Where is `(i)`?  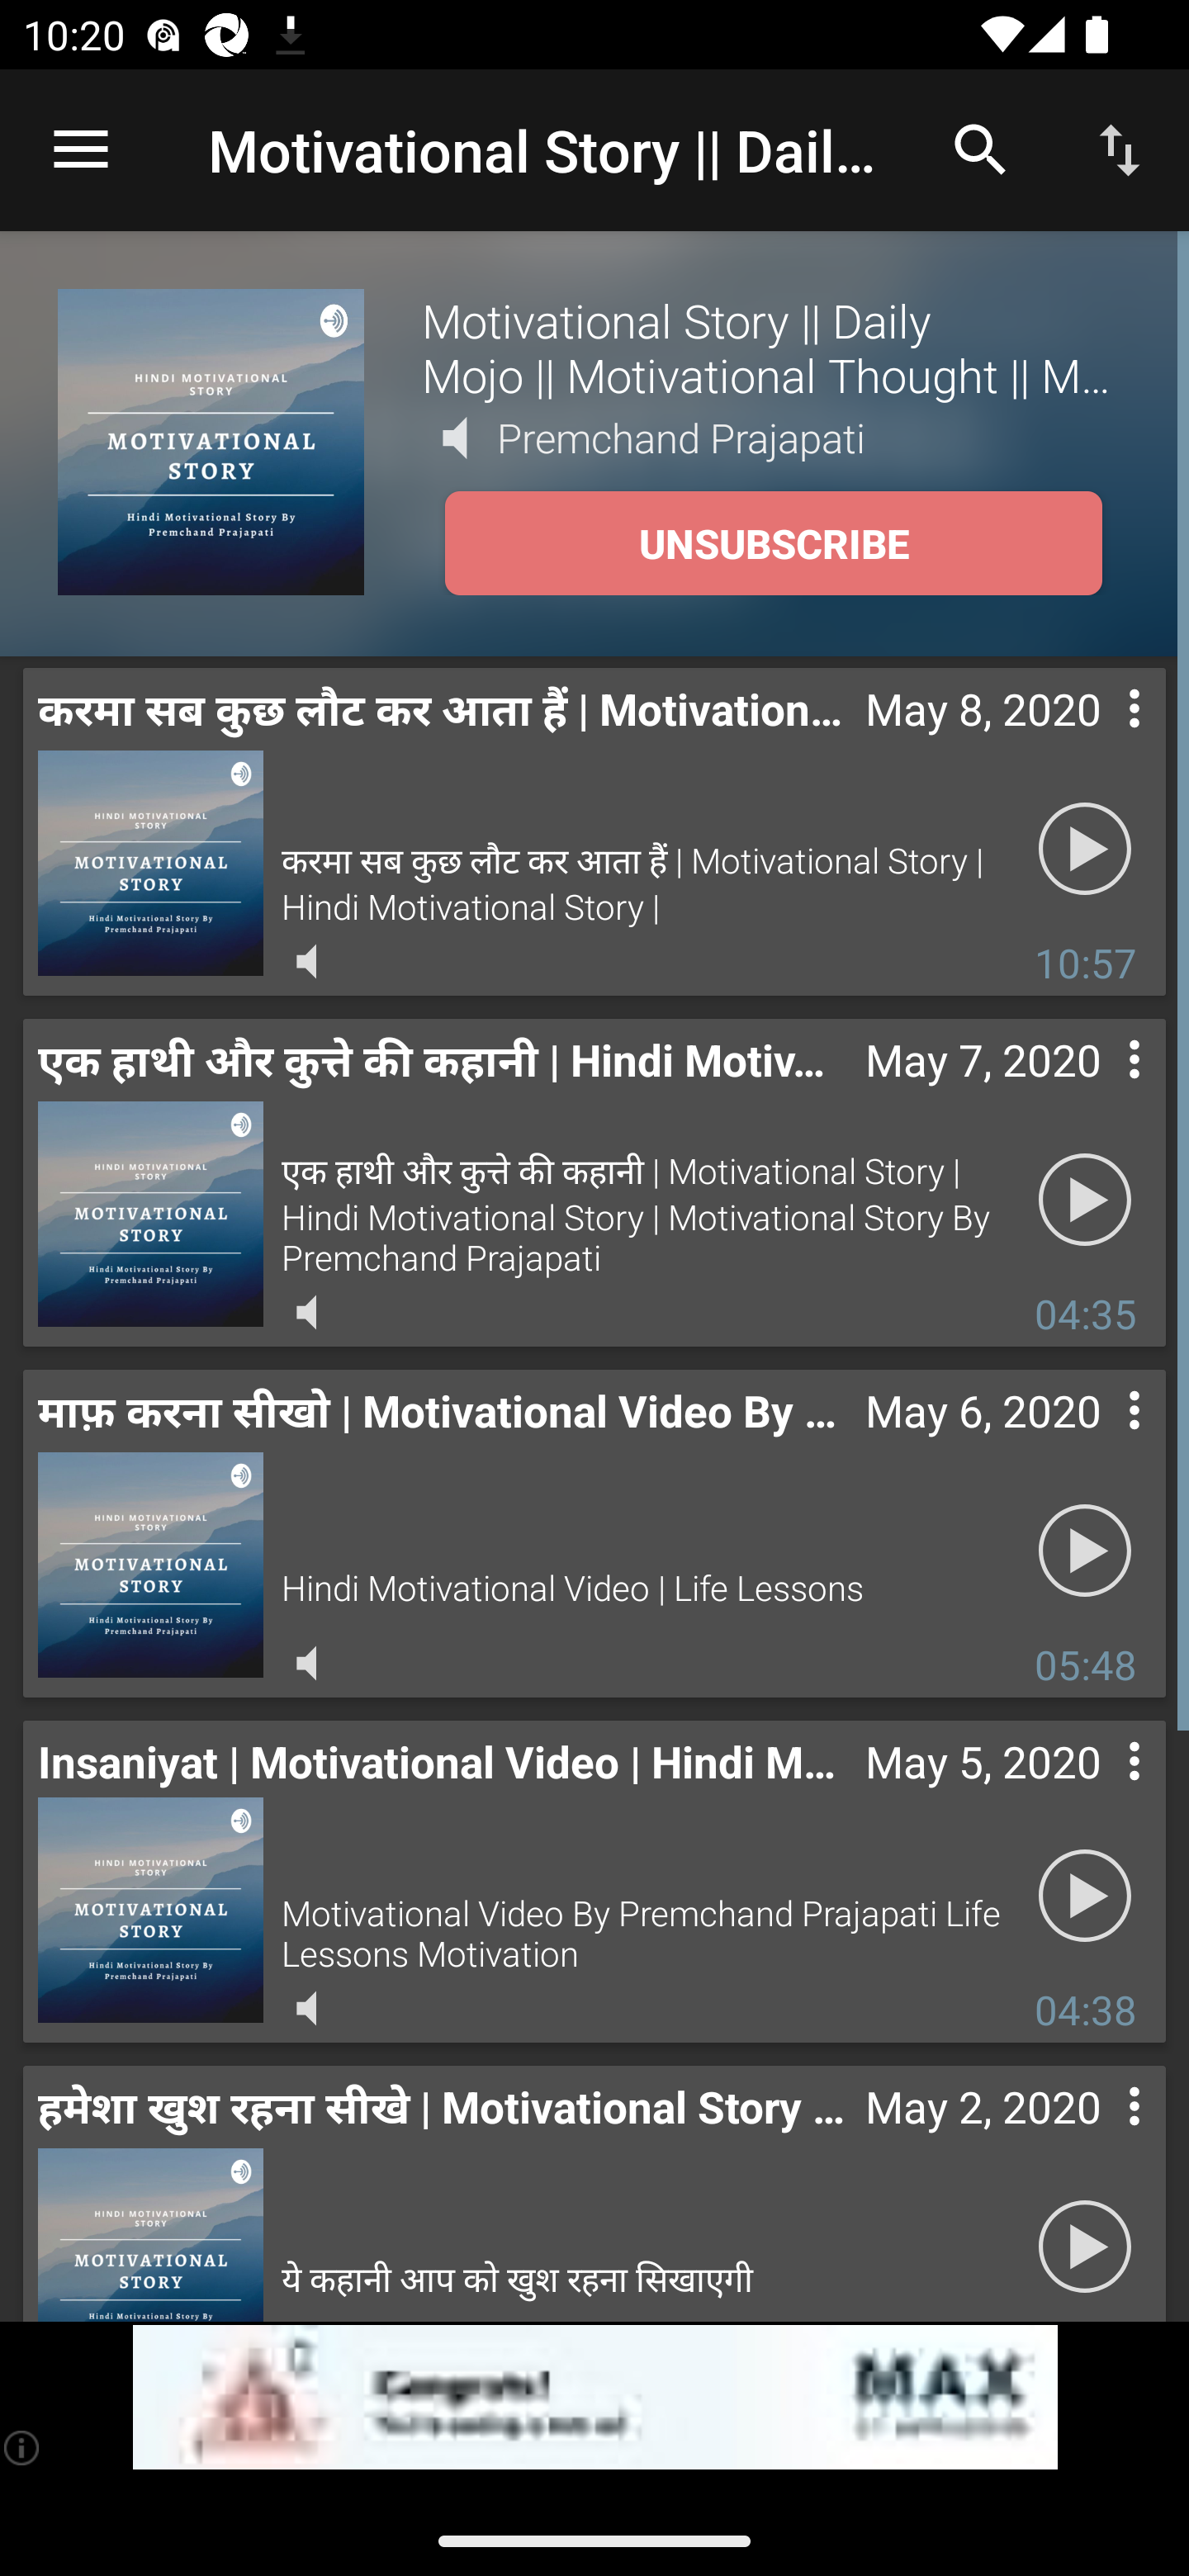 (i) is located at coordinates (23, 2447).